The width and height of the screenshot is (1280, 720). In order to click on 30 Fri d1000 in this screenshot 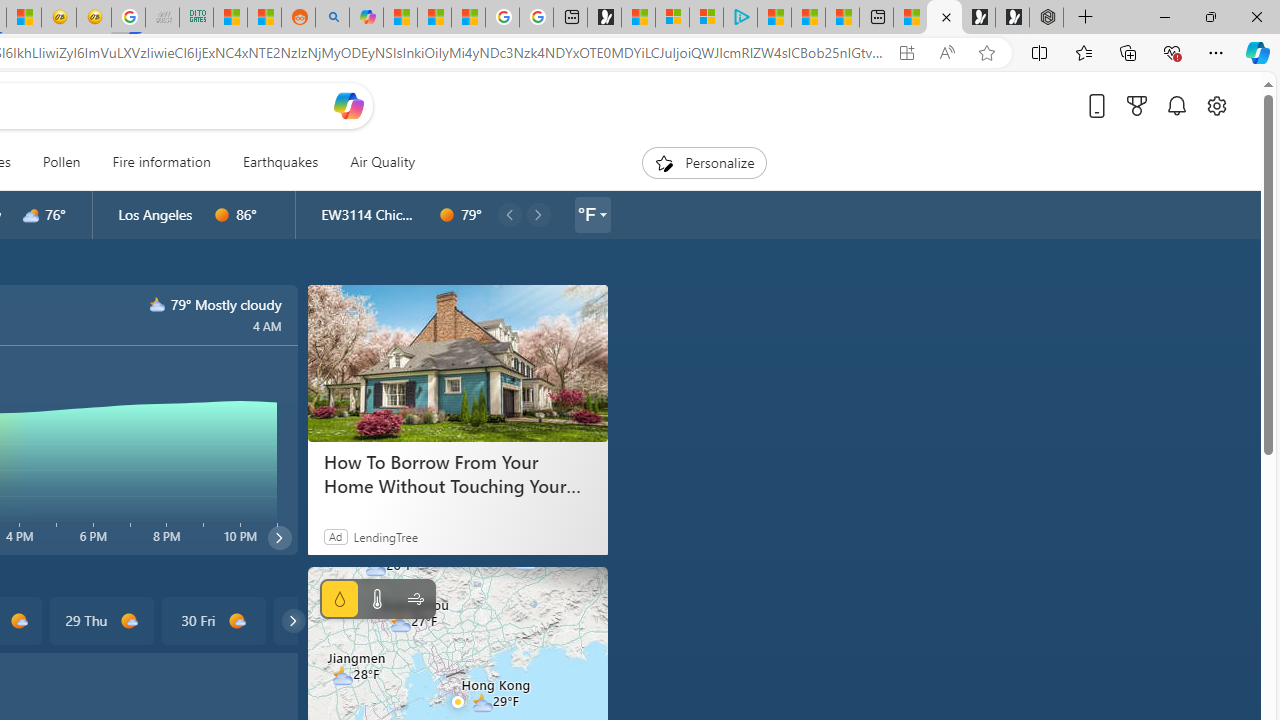, I will do `click(214, 620)`.